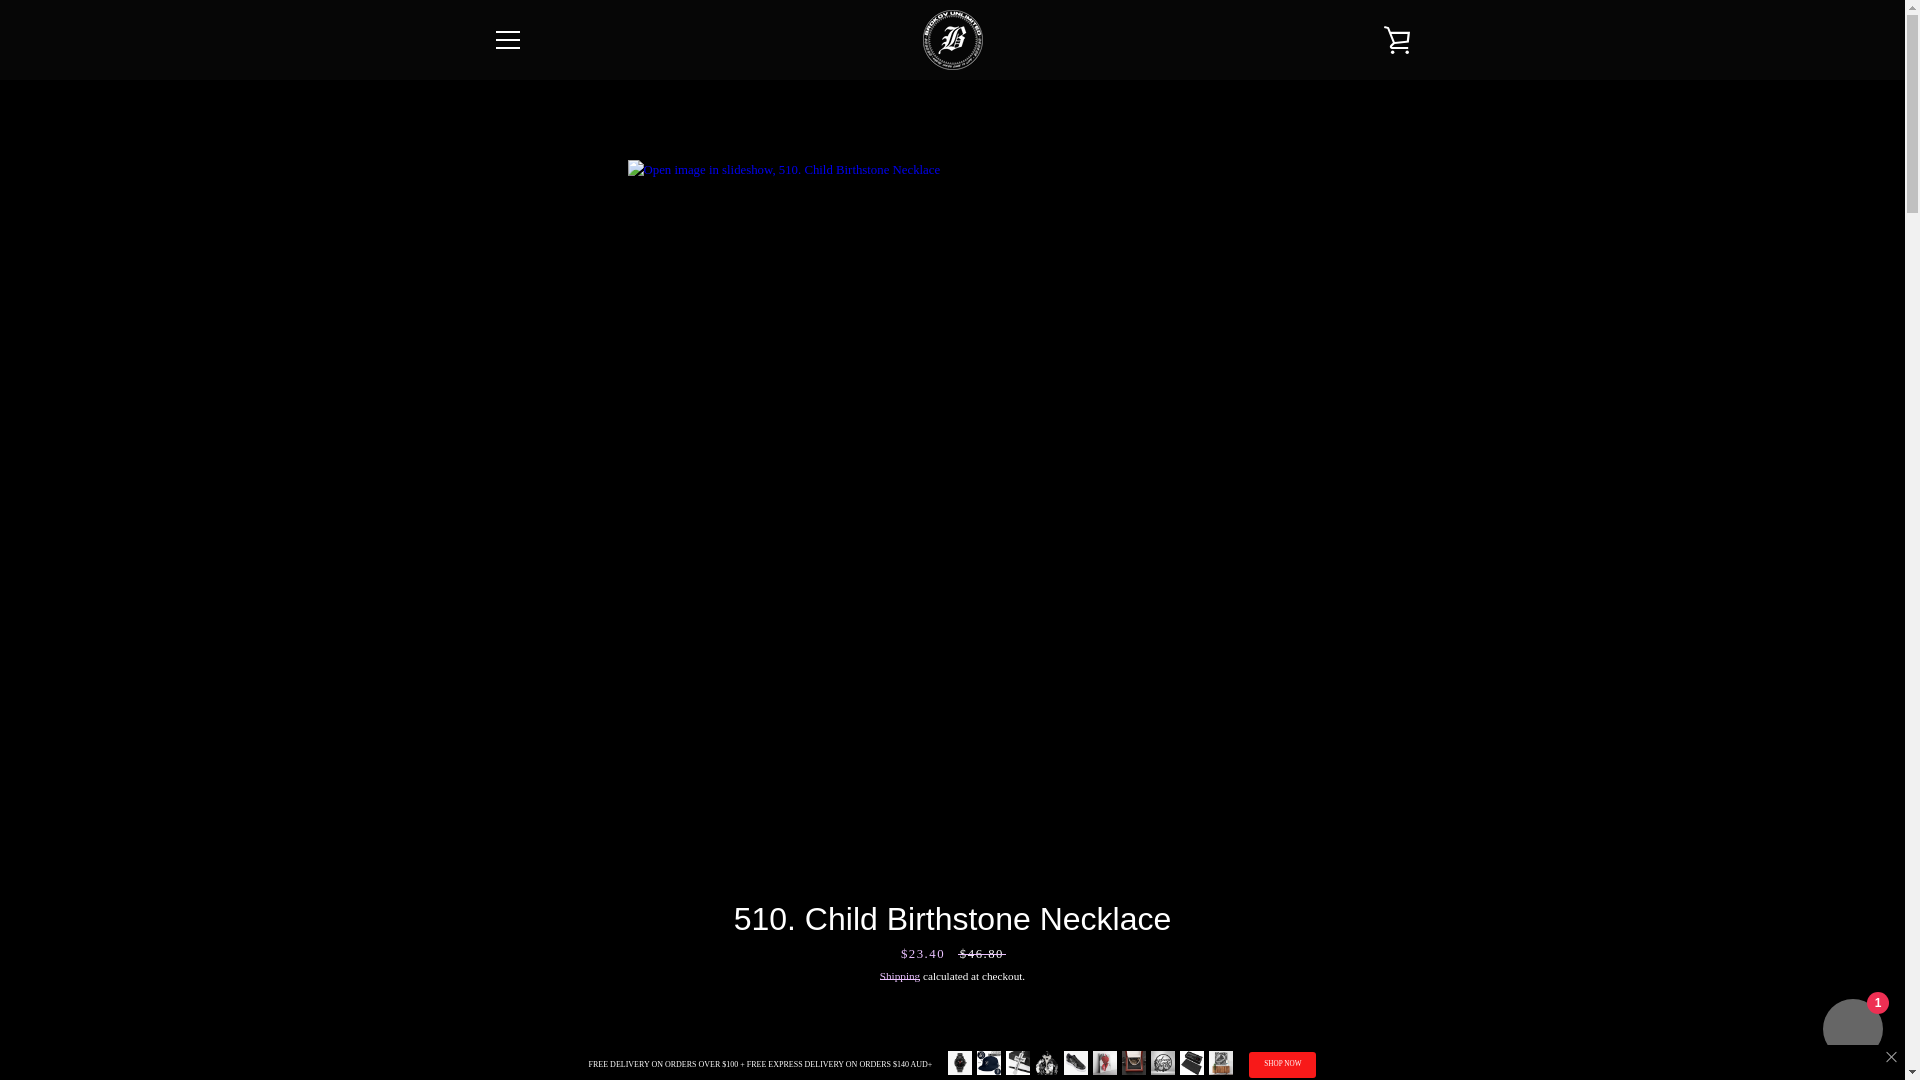 This screenshot has height=1080, width=1920. What do you see at coordinates (1394, 995) in the screenshot?
I see `Shop Pay` at bounding box center [1394, 995].